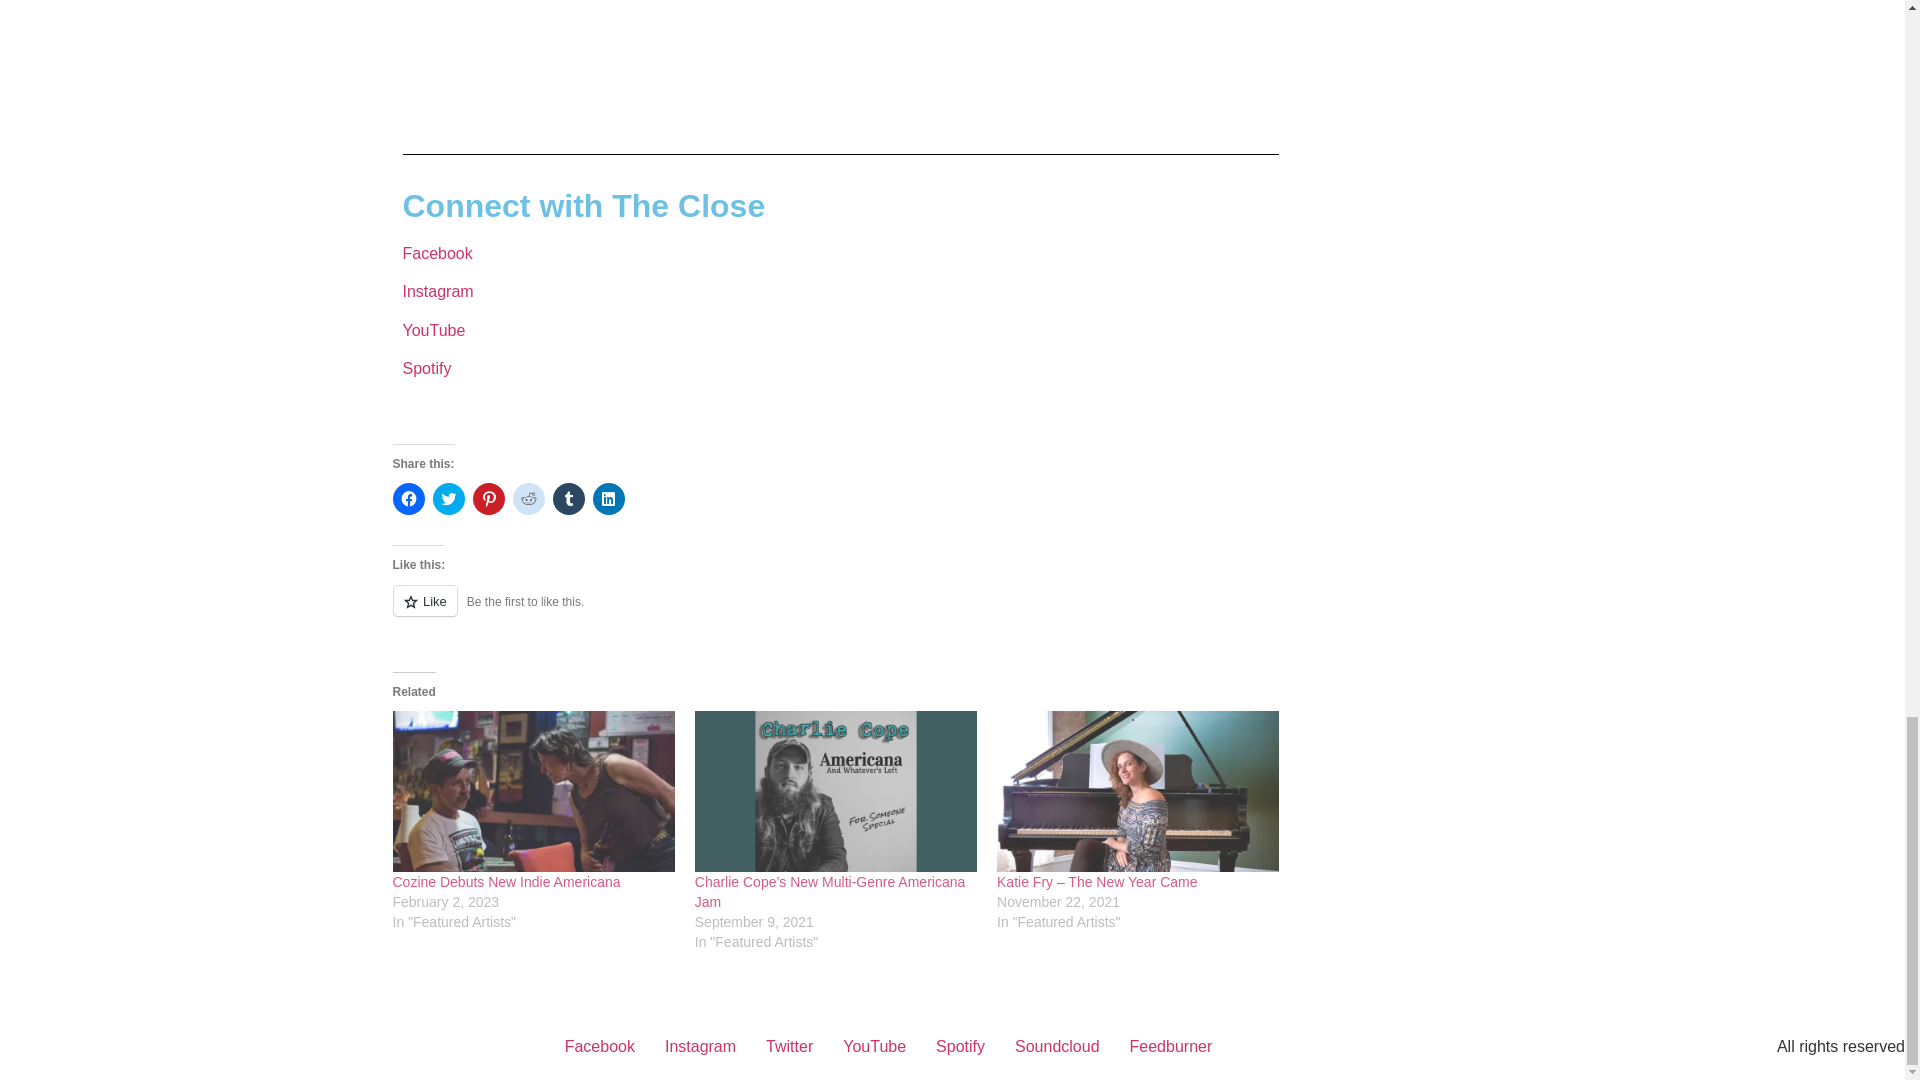 The image size is (1920, 1080). What do you see at coordinates (840, 612) in the screenshot?
I see `Like or Reblog` at bounding box center [840, 612].